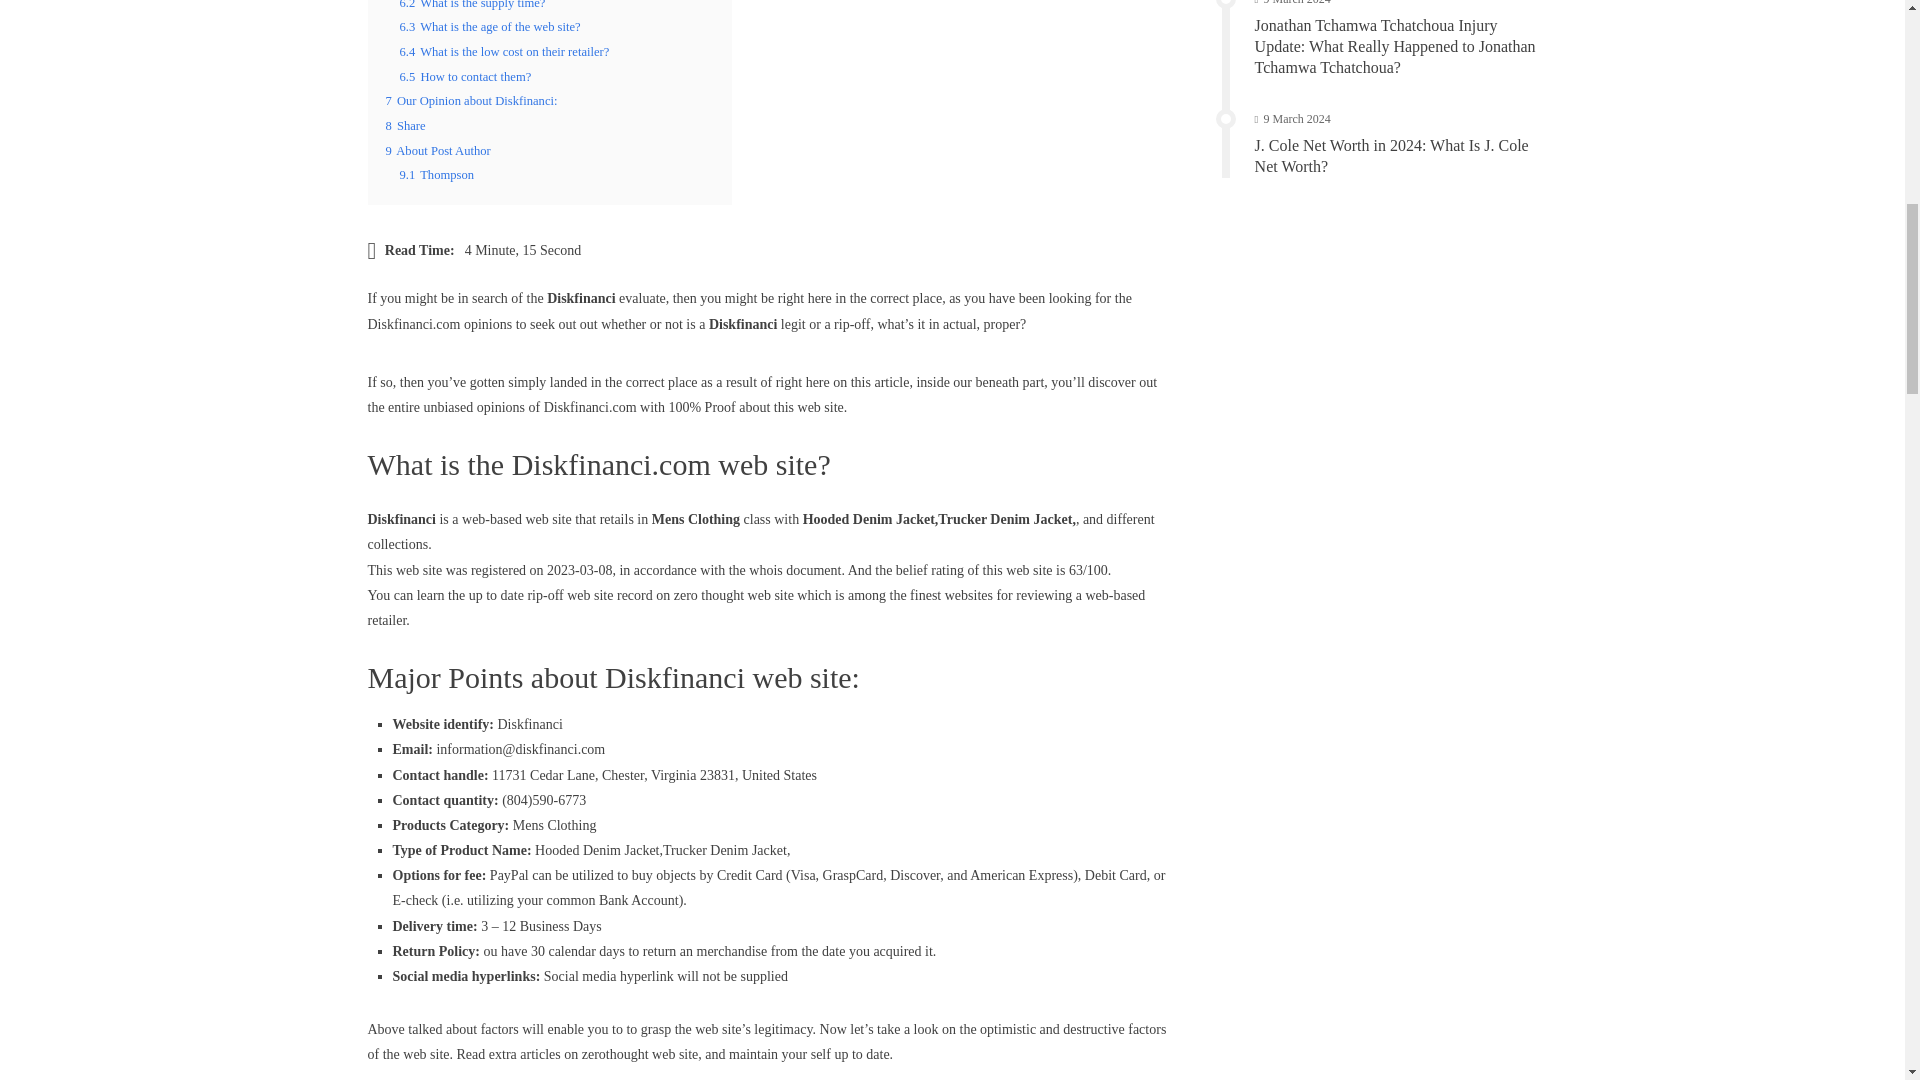  What do you see at coordinates (472, 100) in the screenshot?
I see `7 Our Opinion about Diskfinanci:` at bounding box center [472, 100].